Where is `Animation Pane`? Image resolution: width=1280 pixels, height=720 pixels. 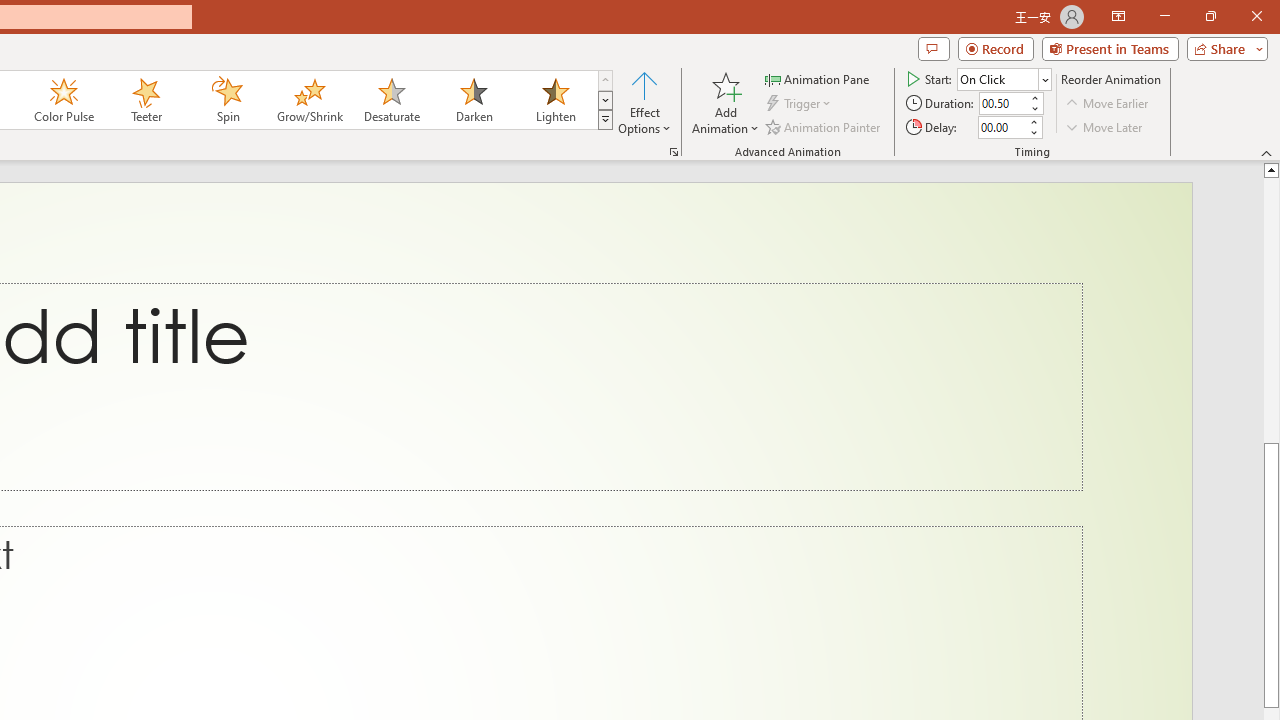
Animation Pane is located at coordinates (818, 78).